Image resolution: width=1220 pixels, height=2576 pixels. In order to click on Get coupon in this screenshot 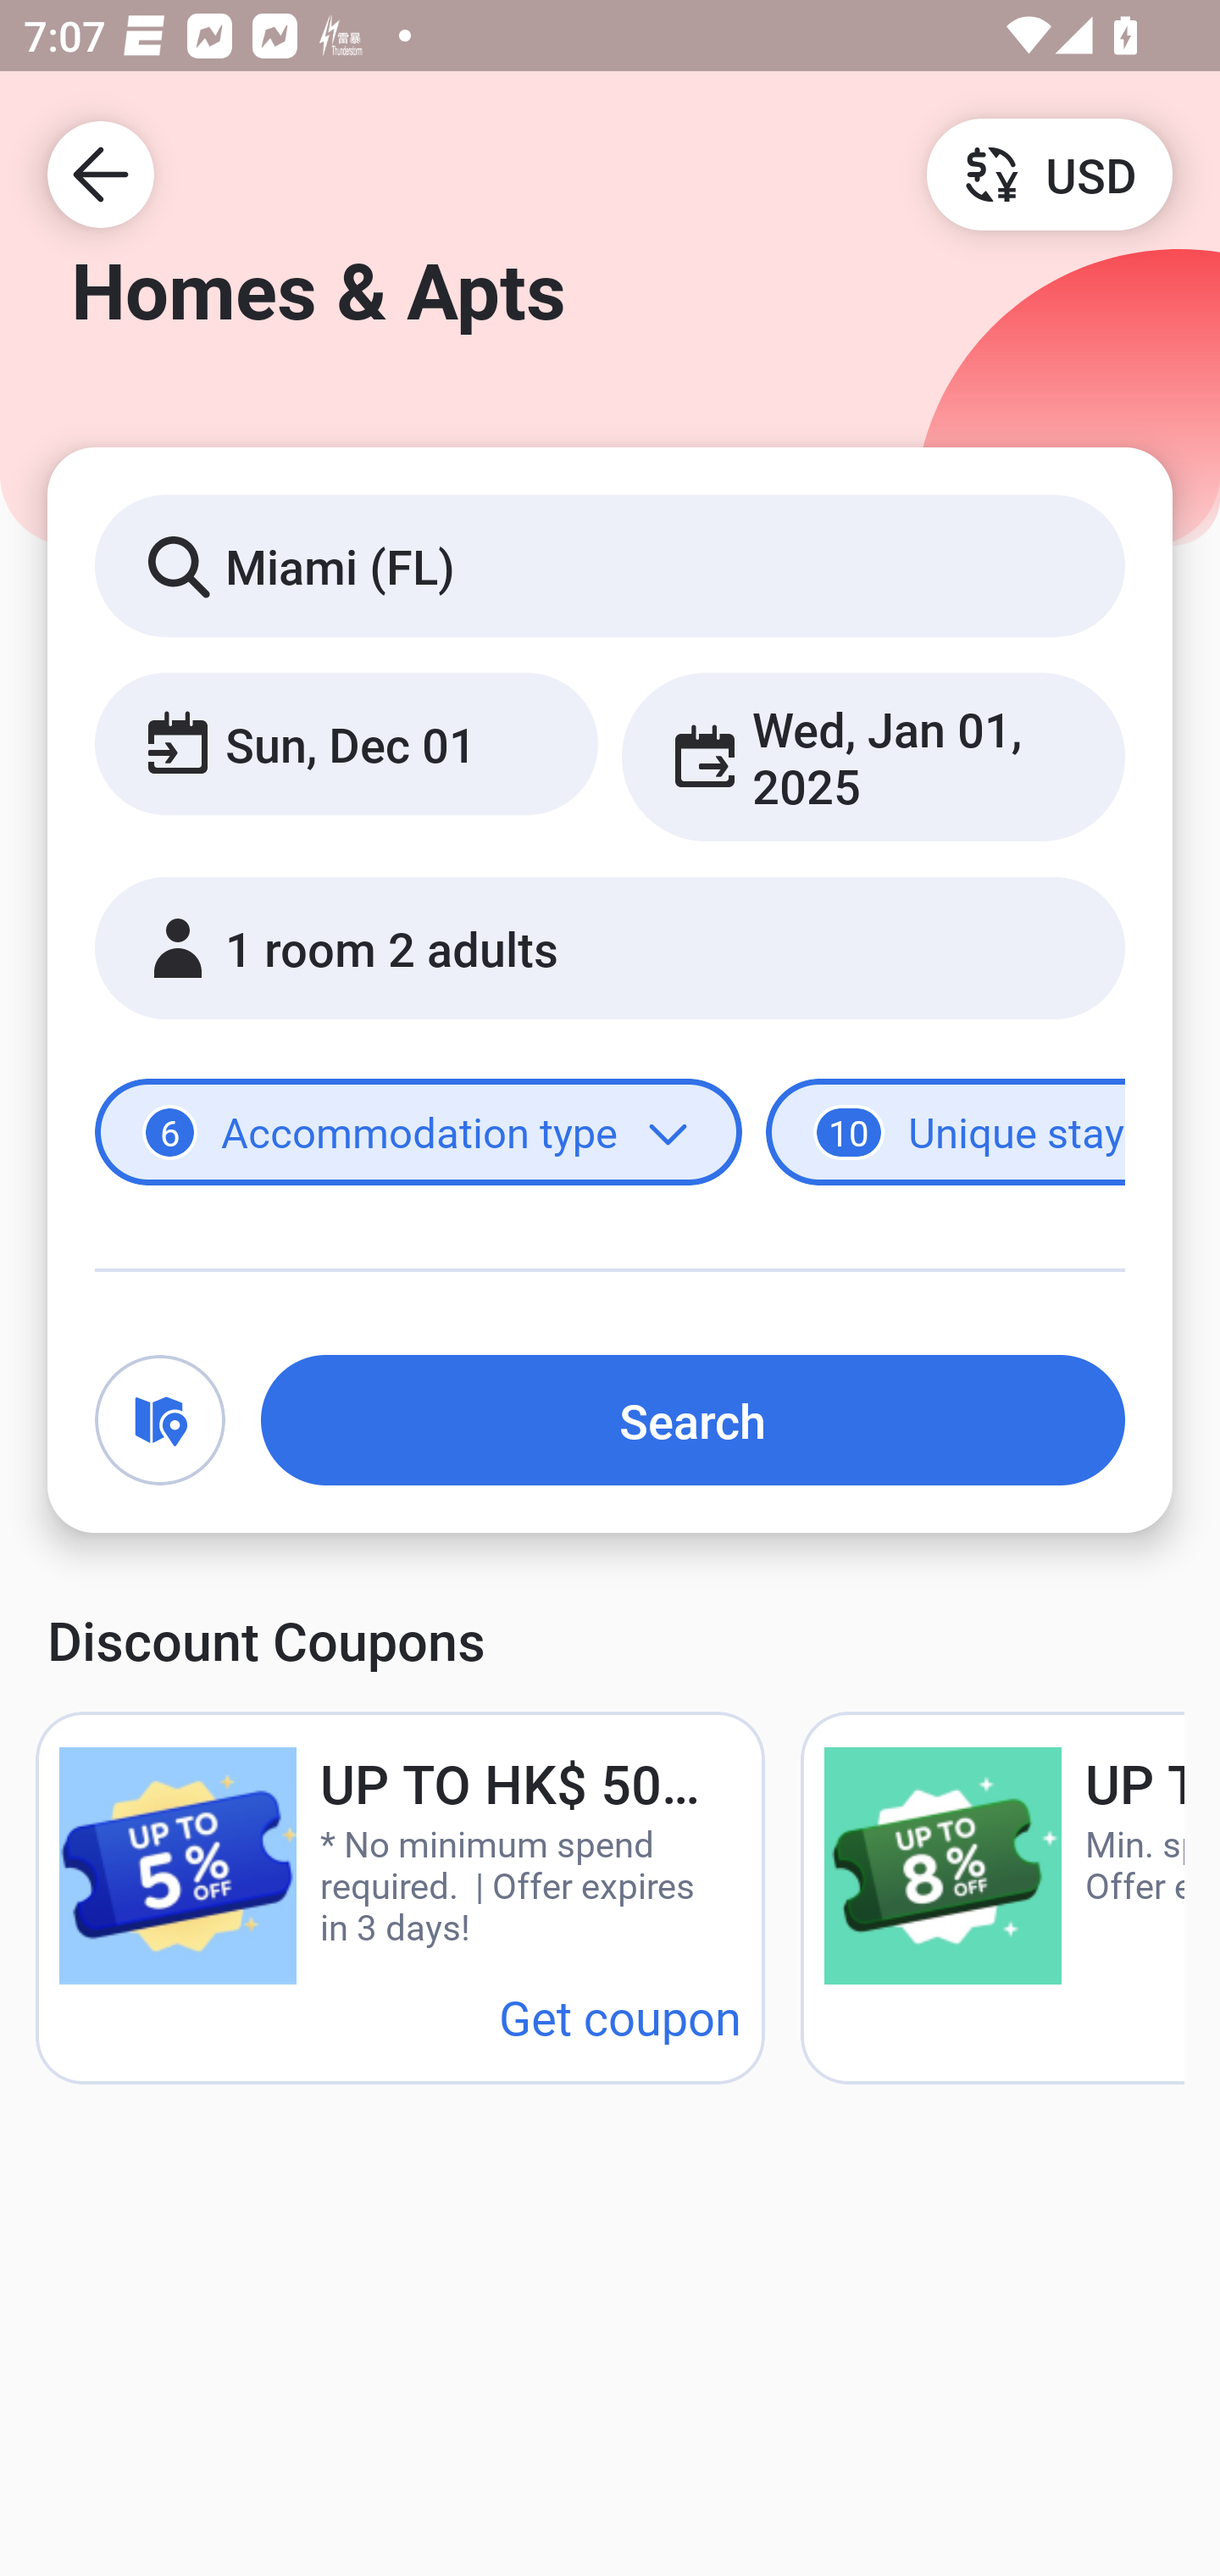, I will do `click(620, 2017)`.